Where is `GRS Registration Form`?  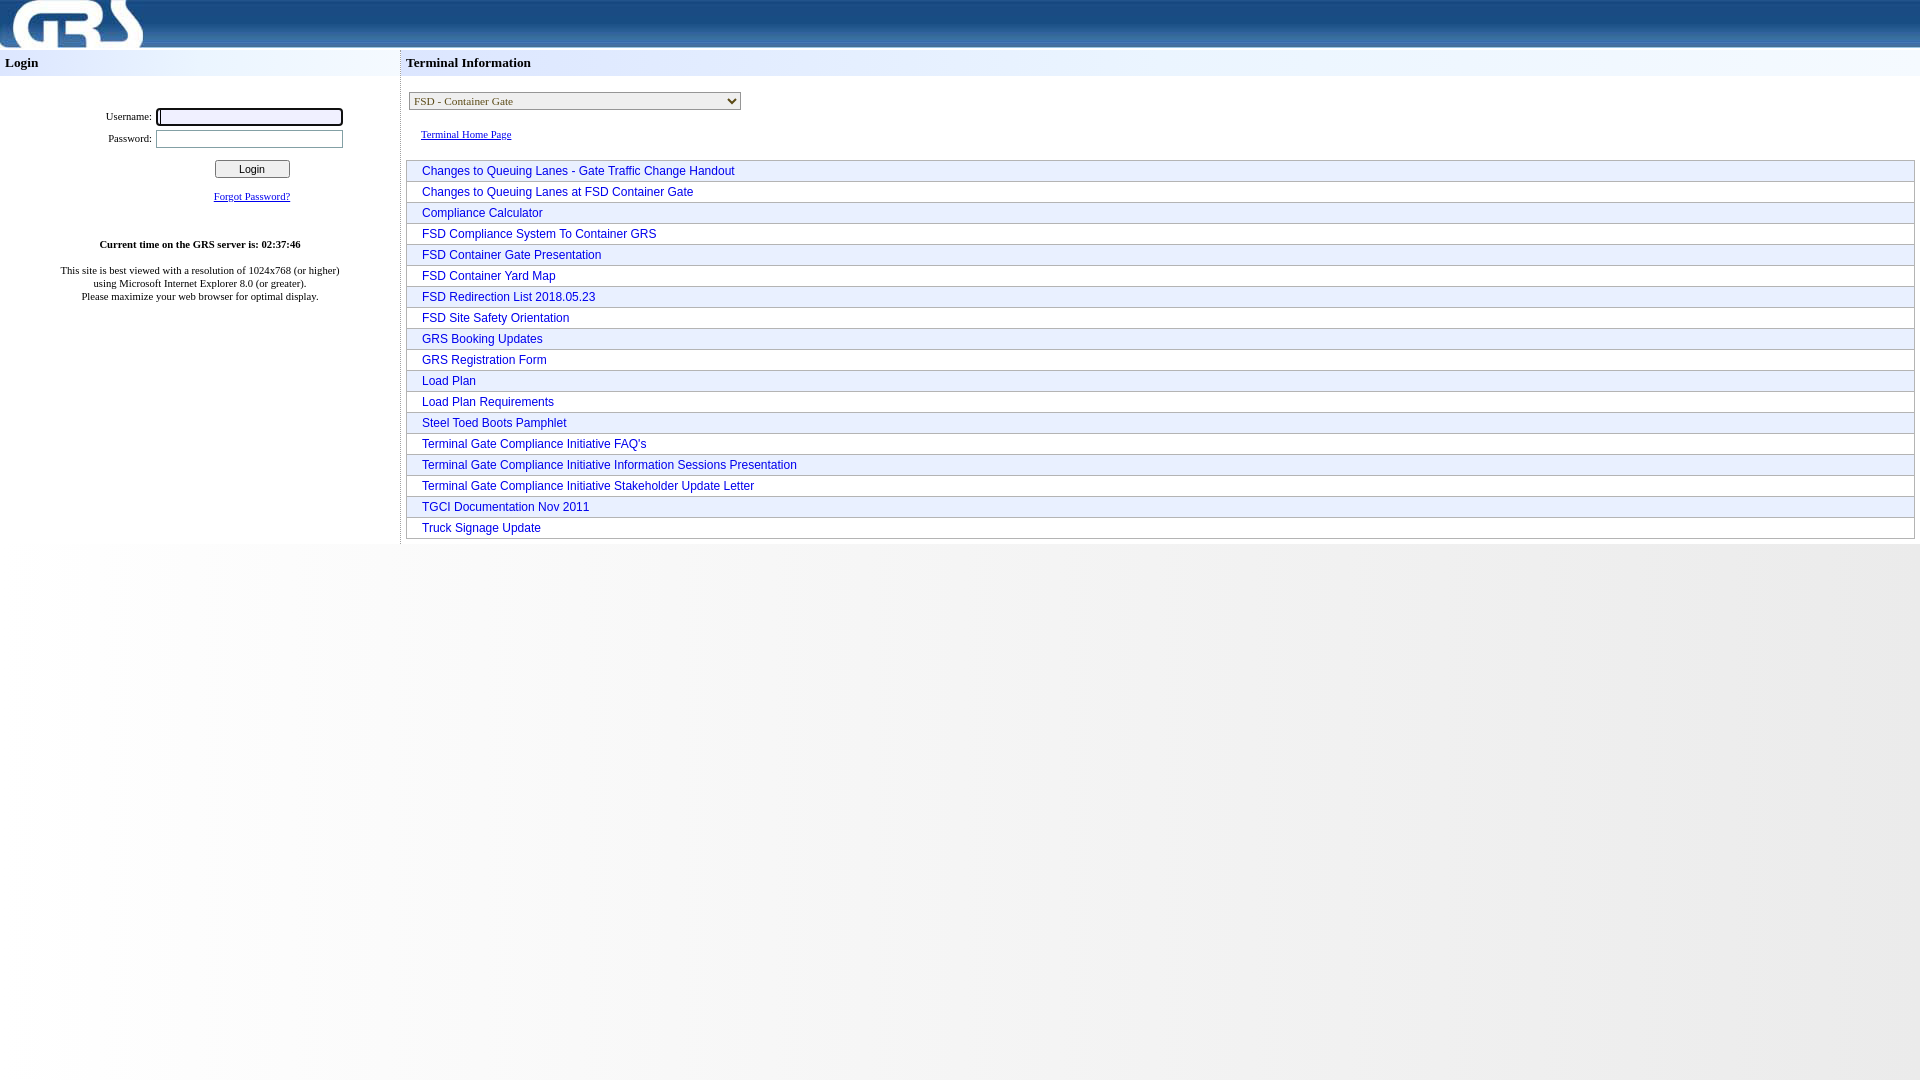 GRS Registration Form is located at coordinates (480, 360).